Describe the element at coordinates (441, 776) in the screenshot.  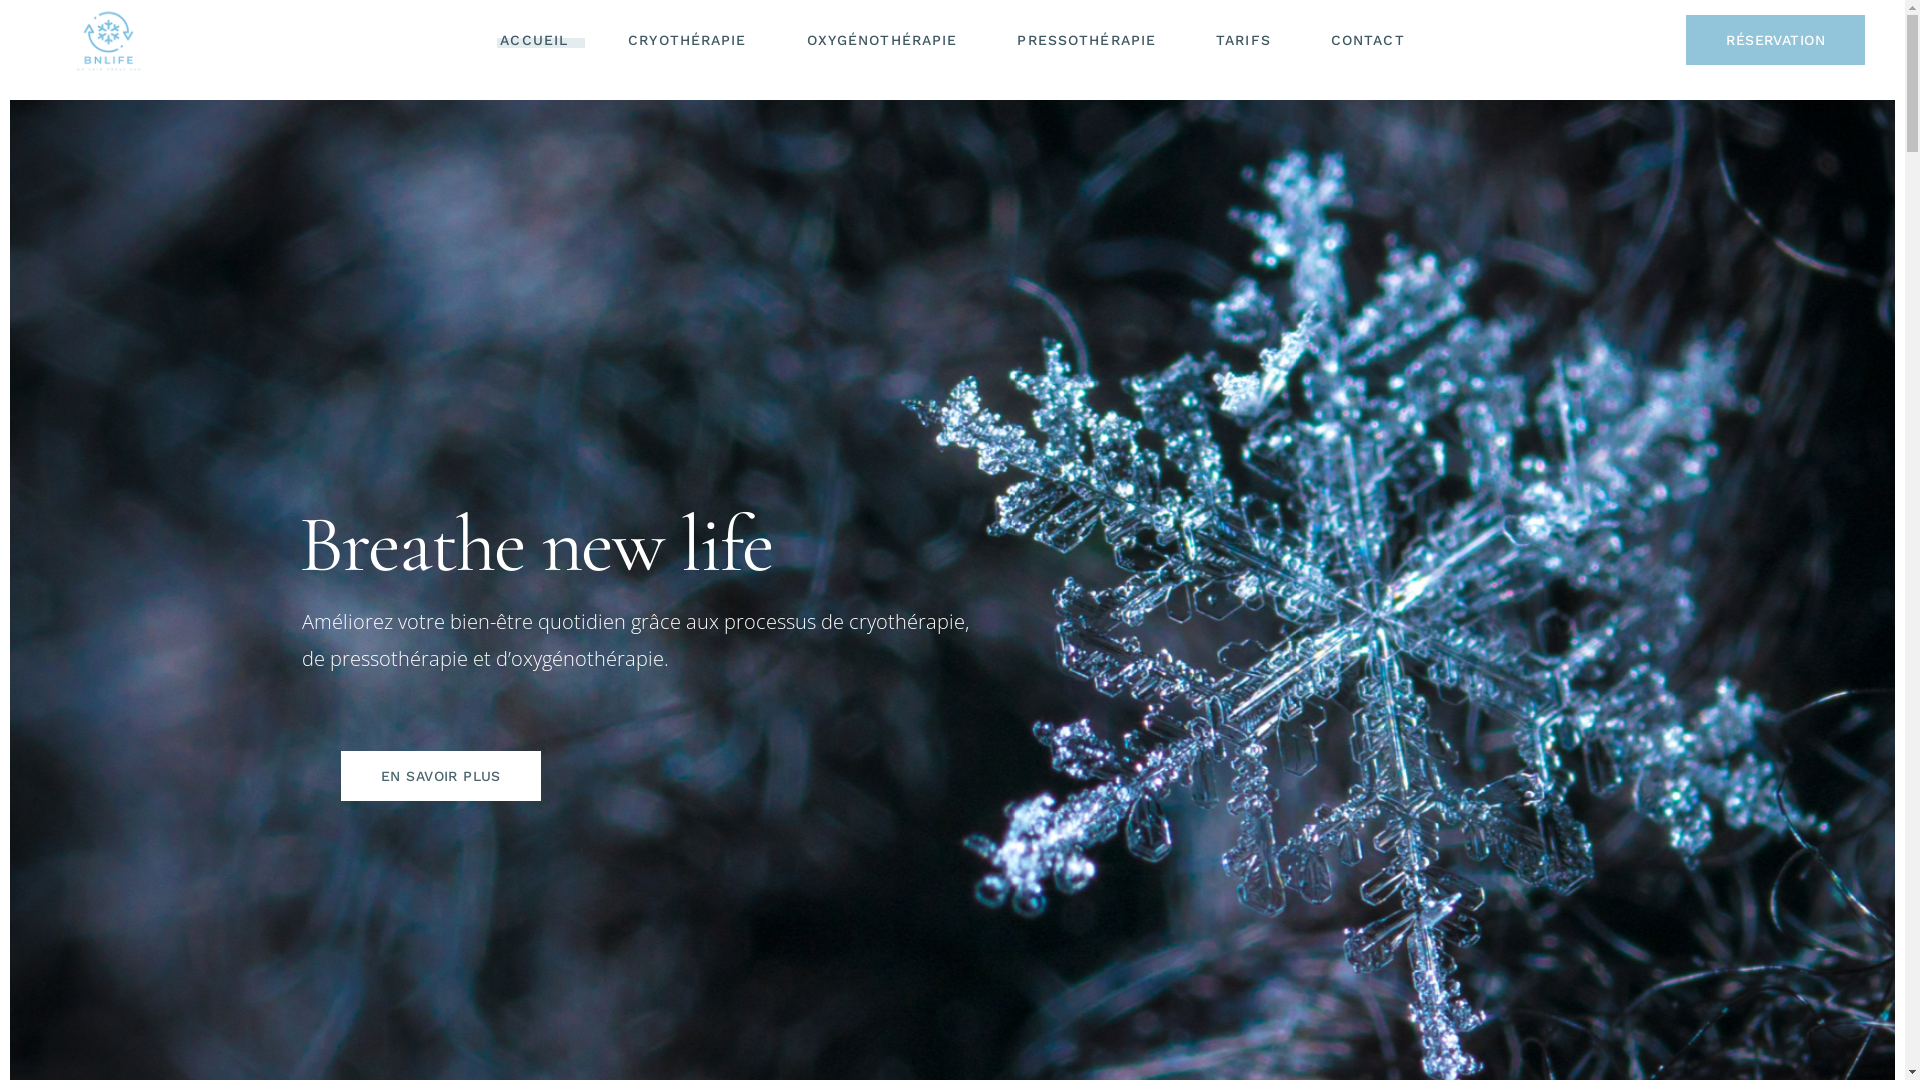
I see `EN SAVOIR PLUS` at that location.